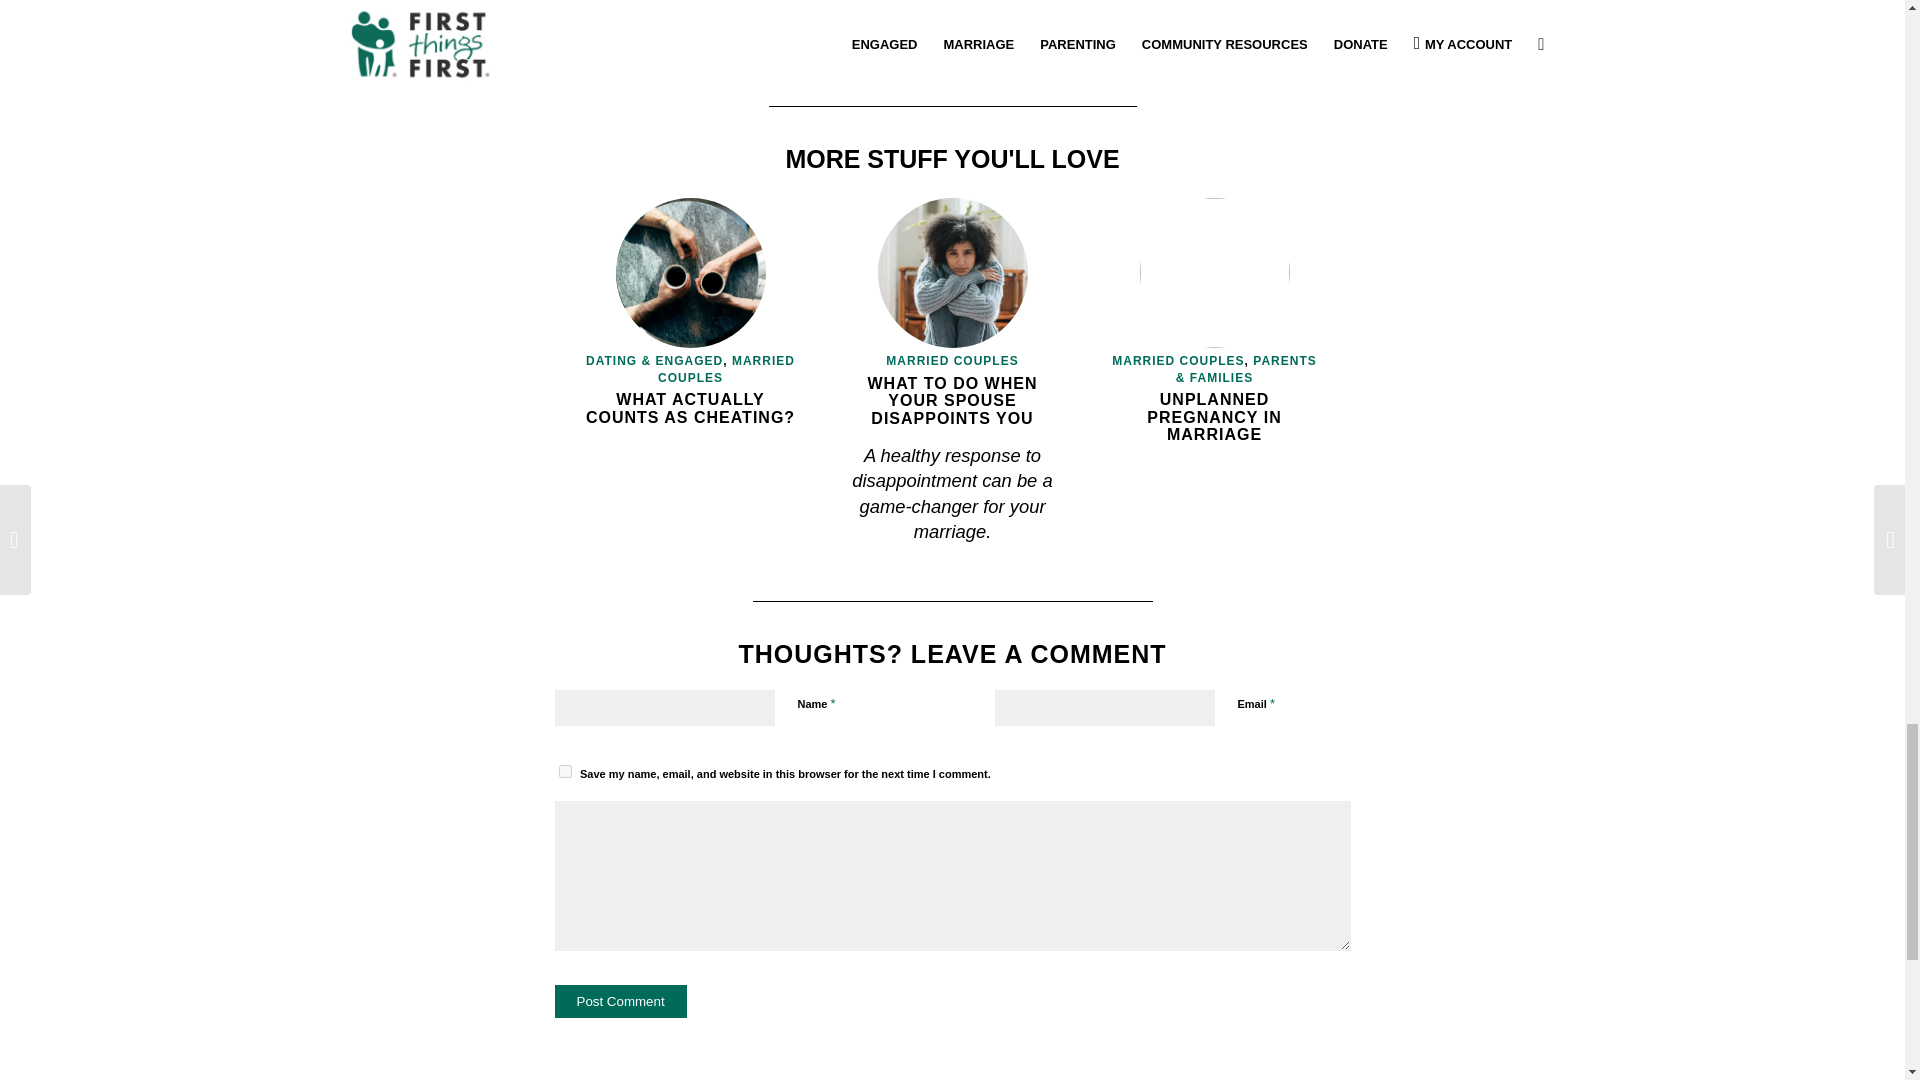 This screenshot has width=1920, height=1080. Describe the element at coordinates (952, 400) in the screenshot. I see `WHAT TO DO WHEN YOUR SPOUSE DISAPPOINTS YOU` at that location.